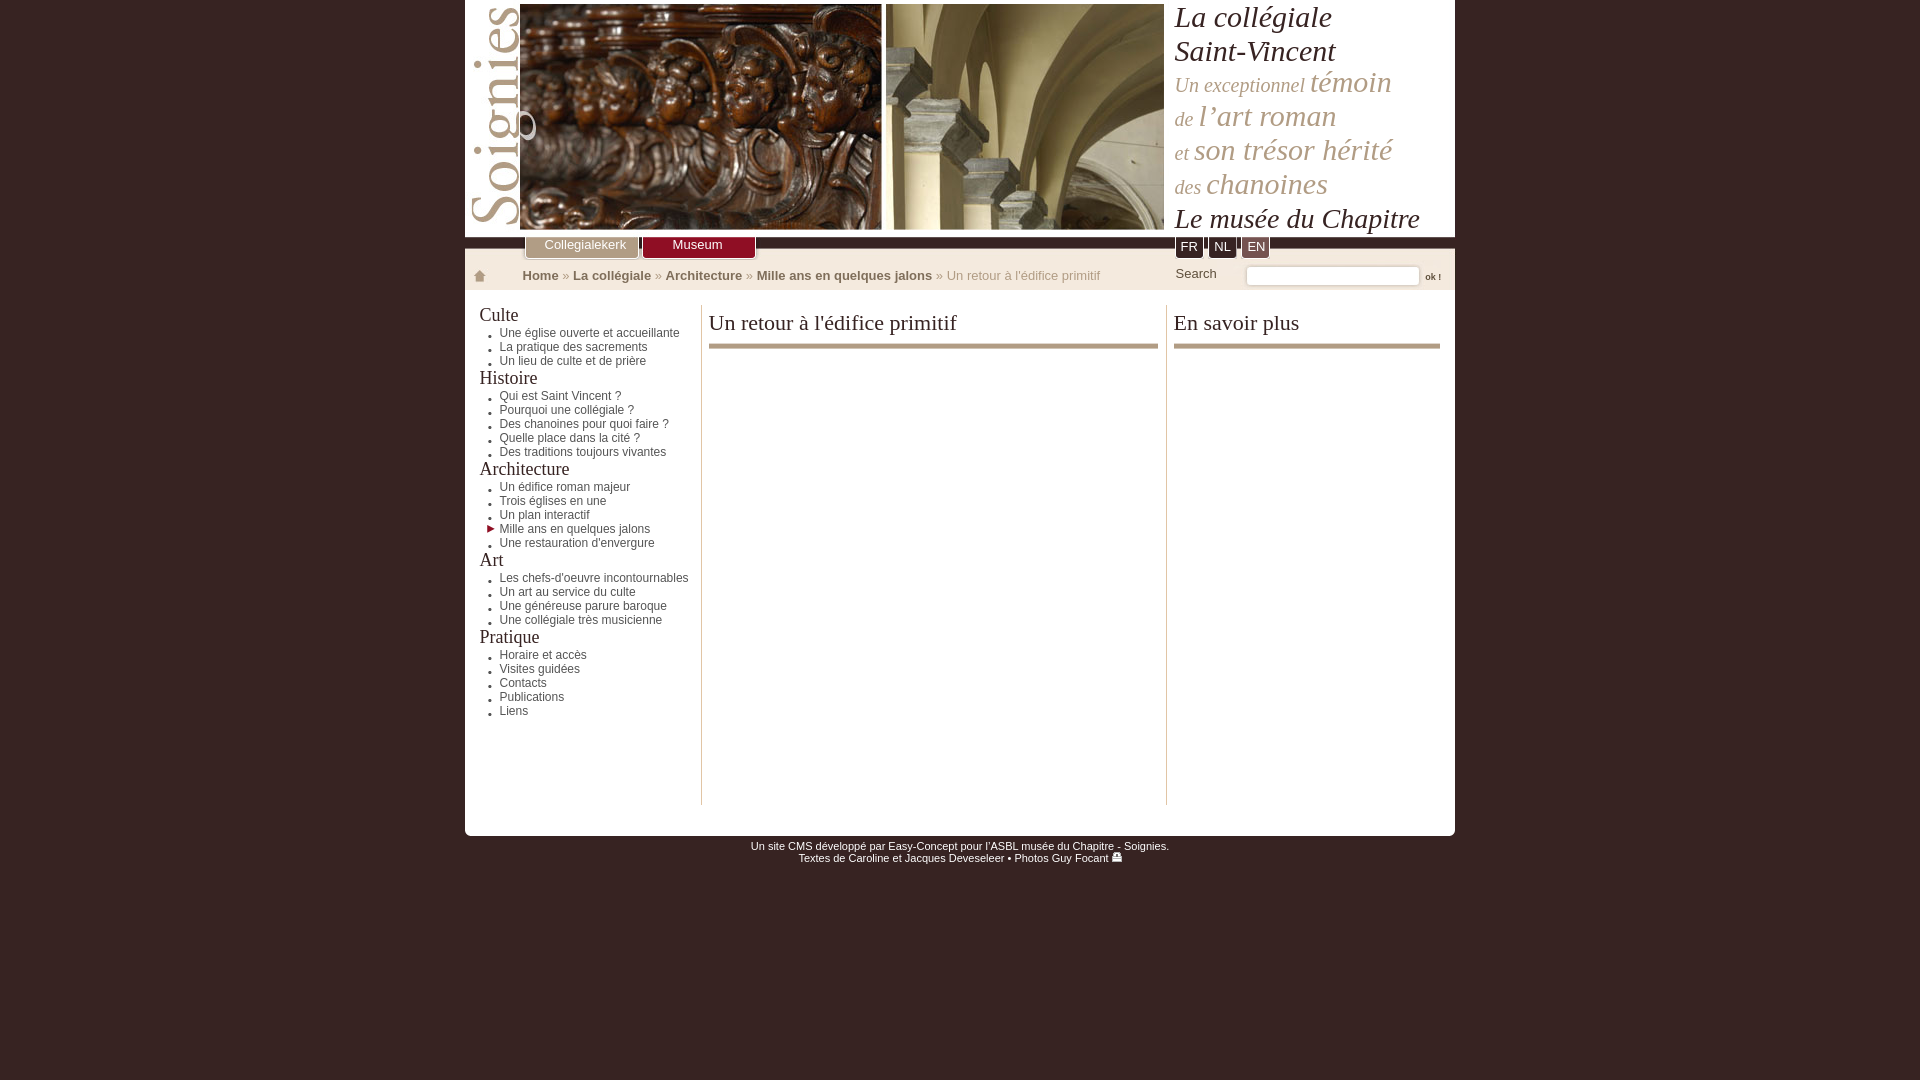 The image size is (1920, 1080). What do you see at coordinates (492, 560) in the screenshot?
I see `Art` at bounding box center [492, 560].